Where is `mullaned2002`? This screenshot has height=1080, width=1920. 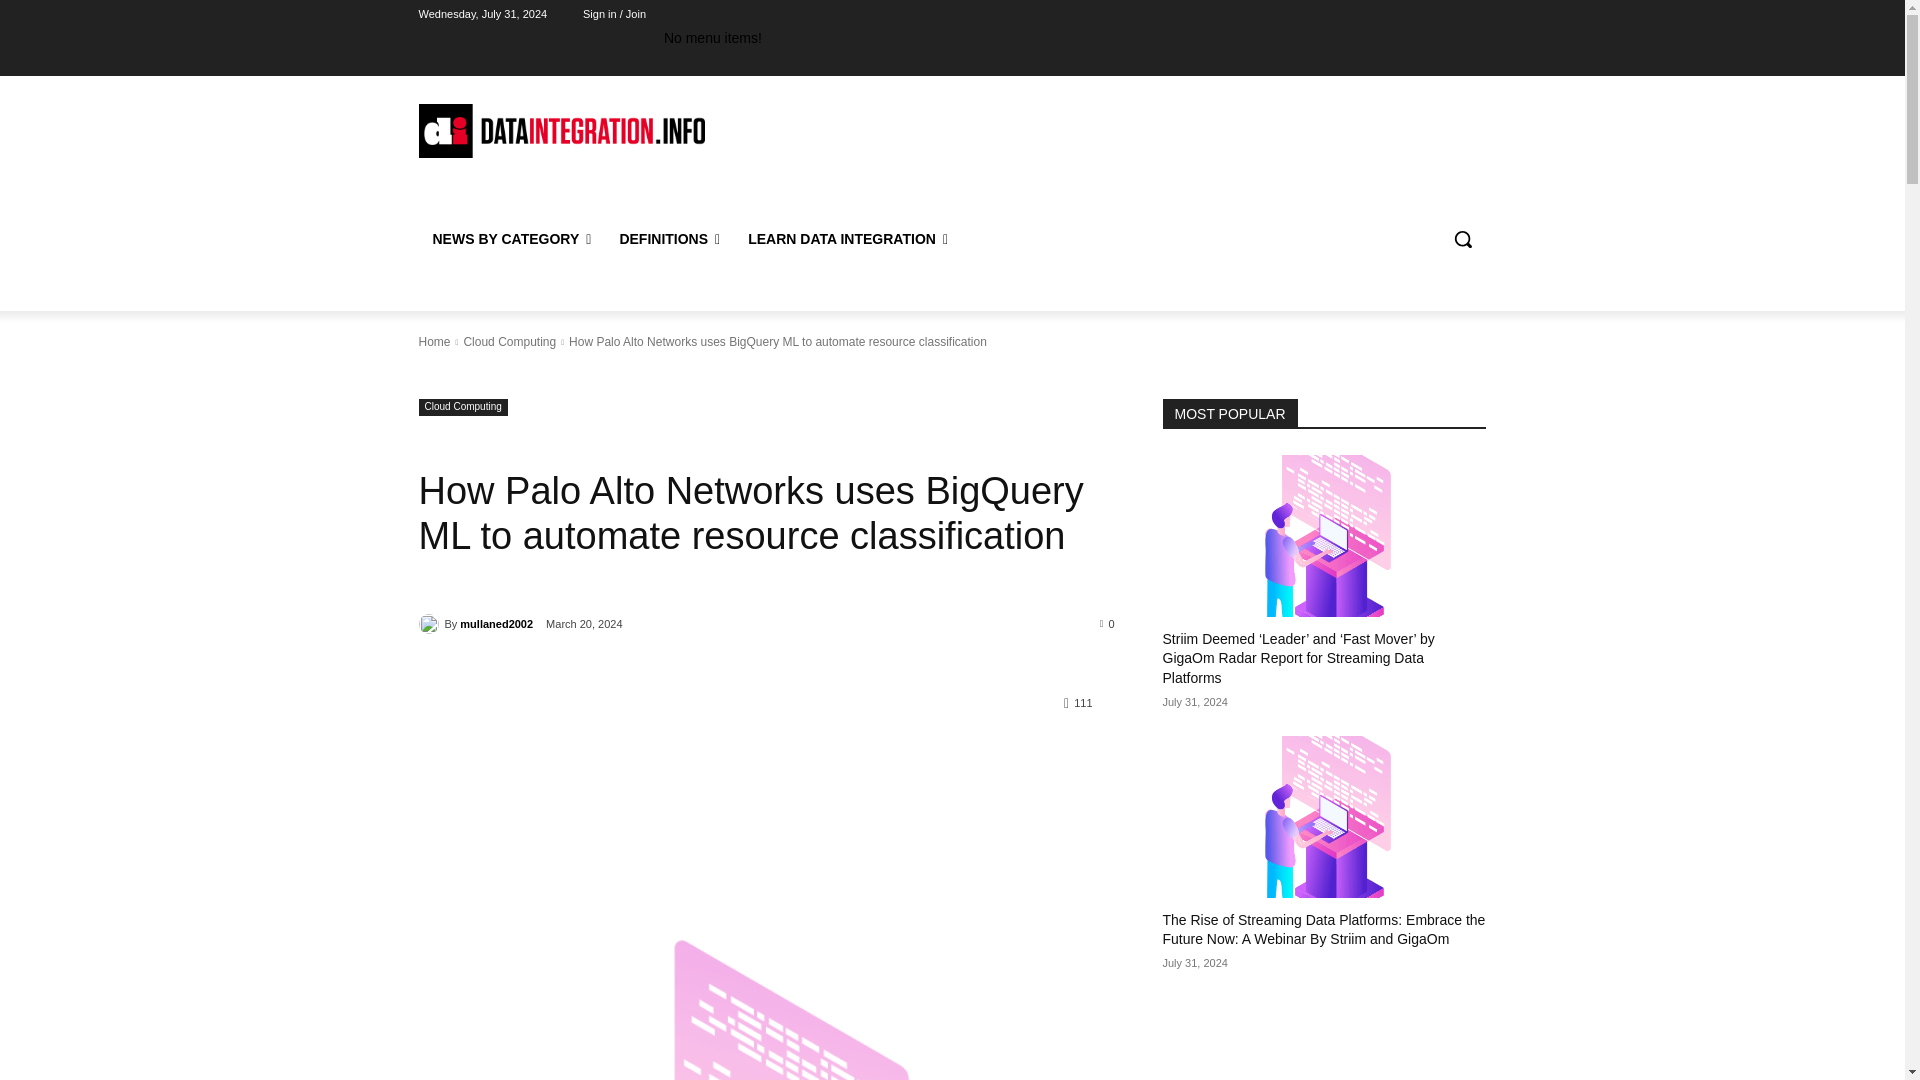 mullaned2002 is located at coordinates (430, 624).